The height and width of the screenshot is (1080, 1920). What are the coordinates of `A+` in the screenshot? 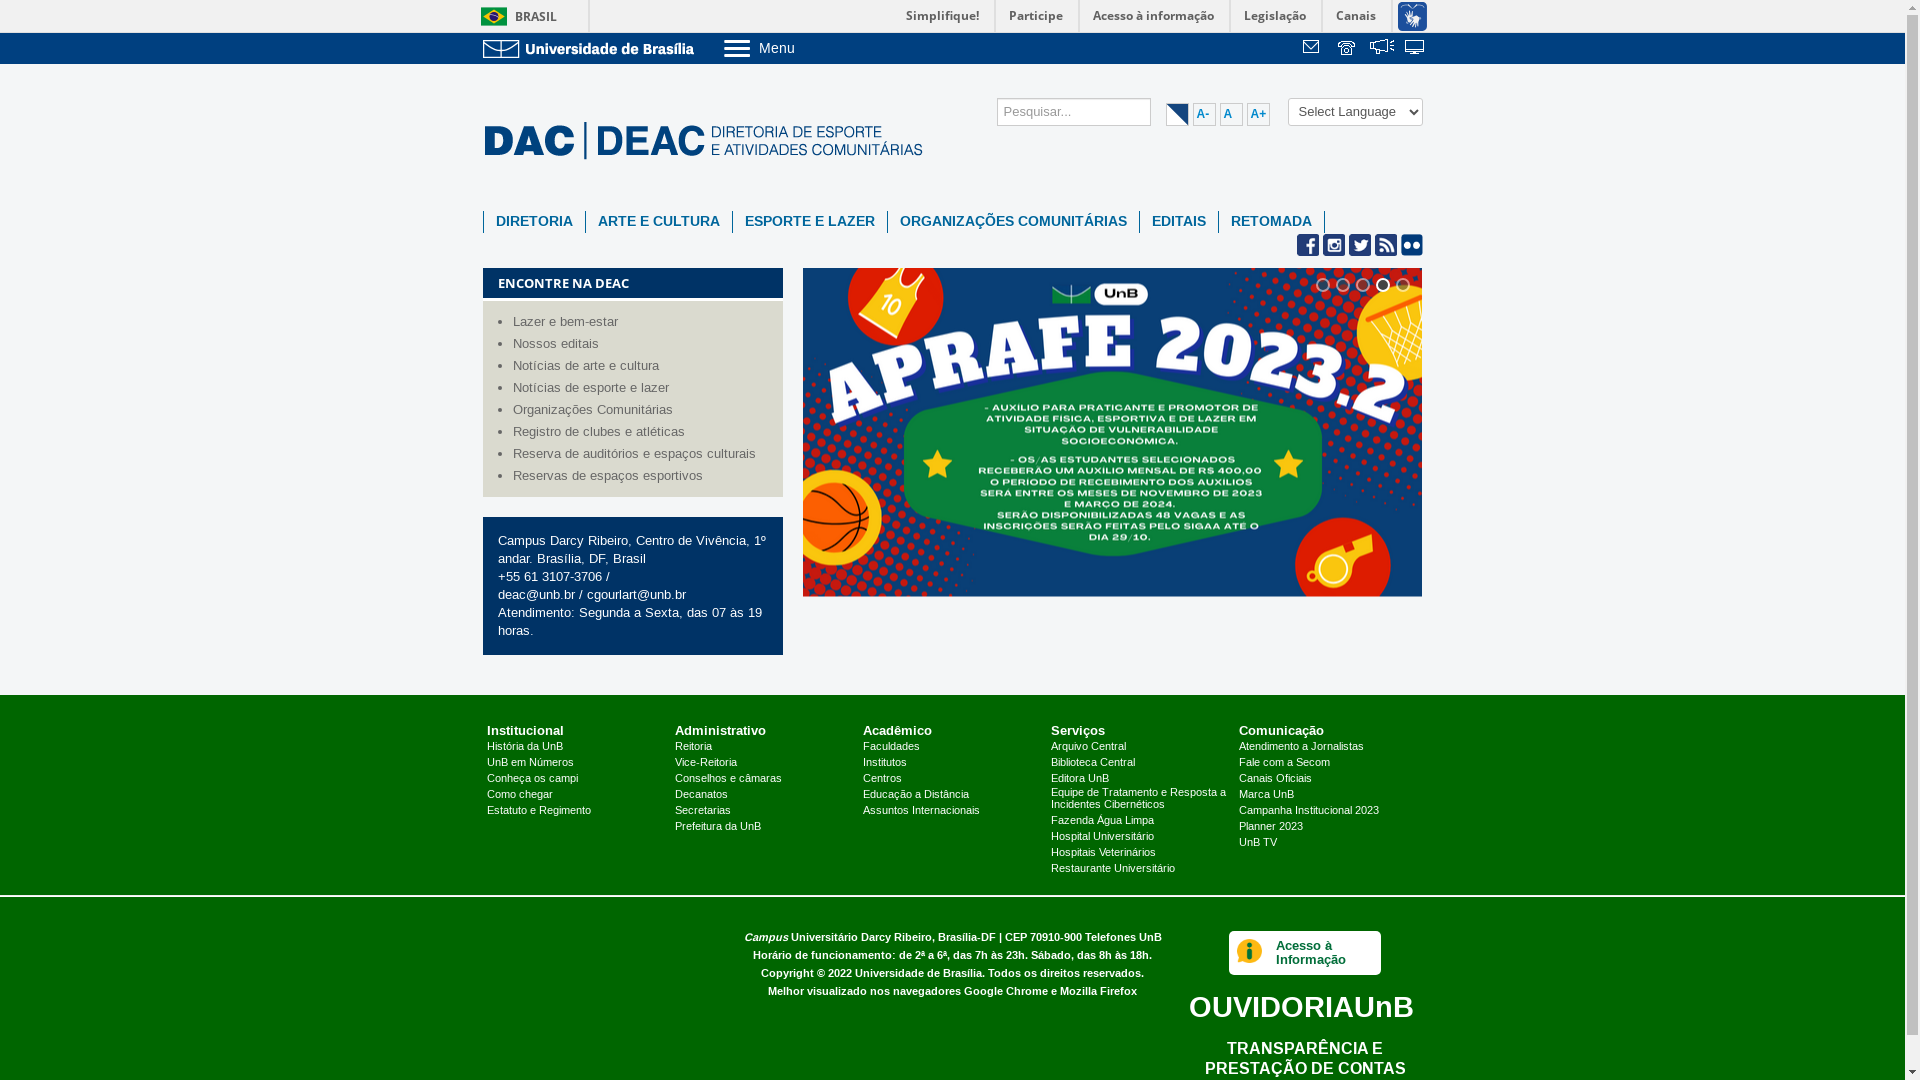 It's located at (1258, 114).